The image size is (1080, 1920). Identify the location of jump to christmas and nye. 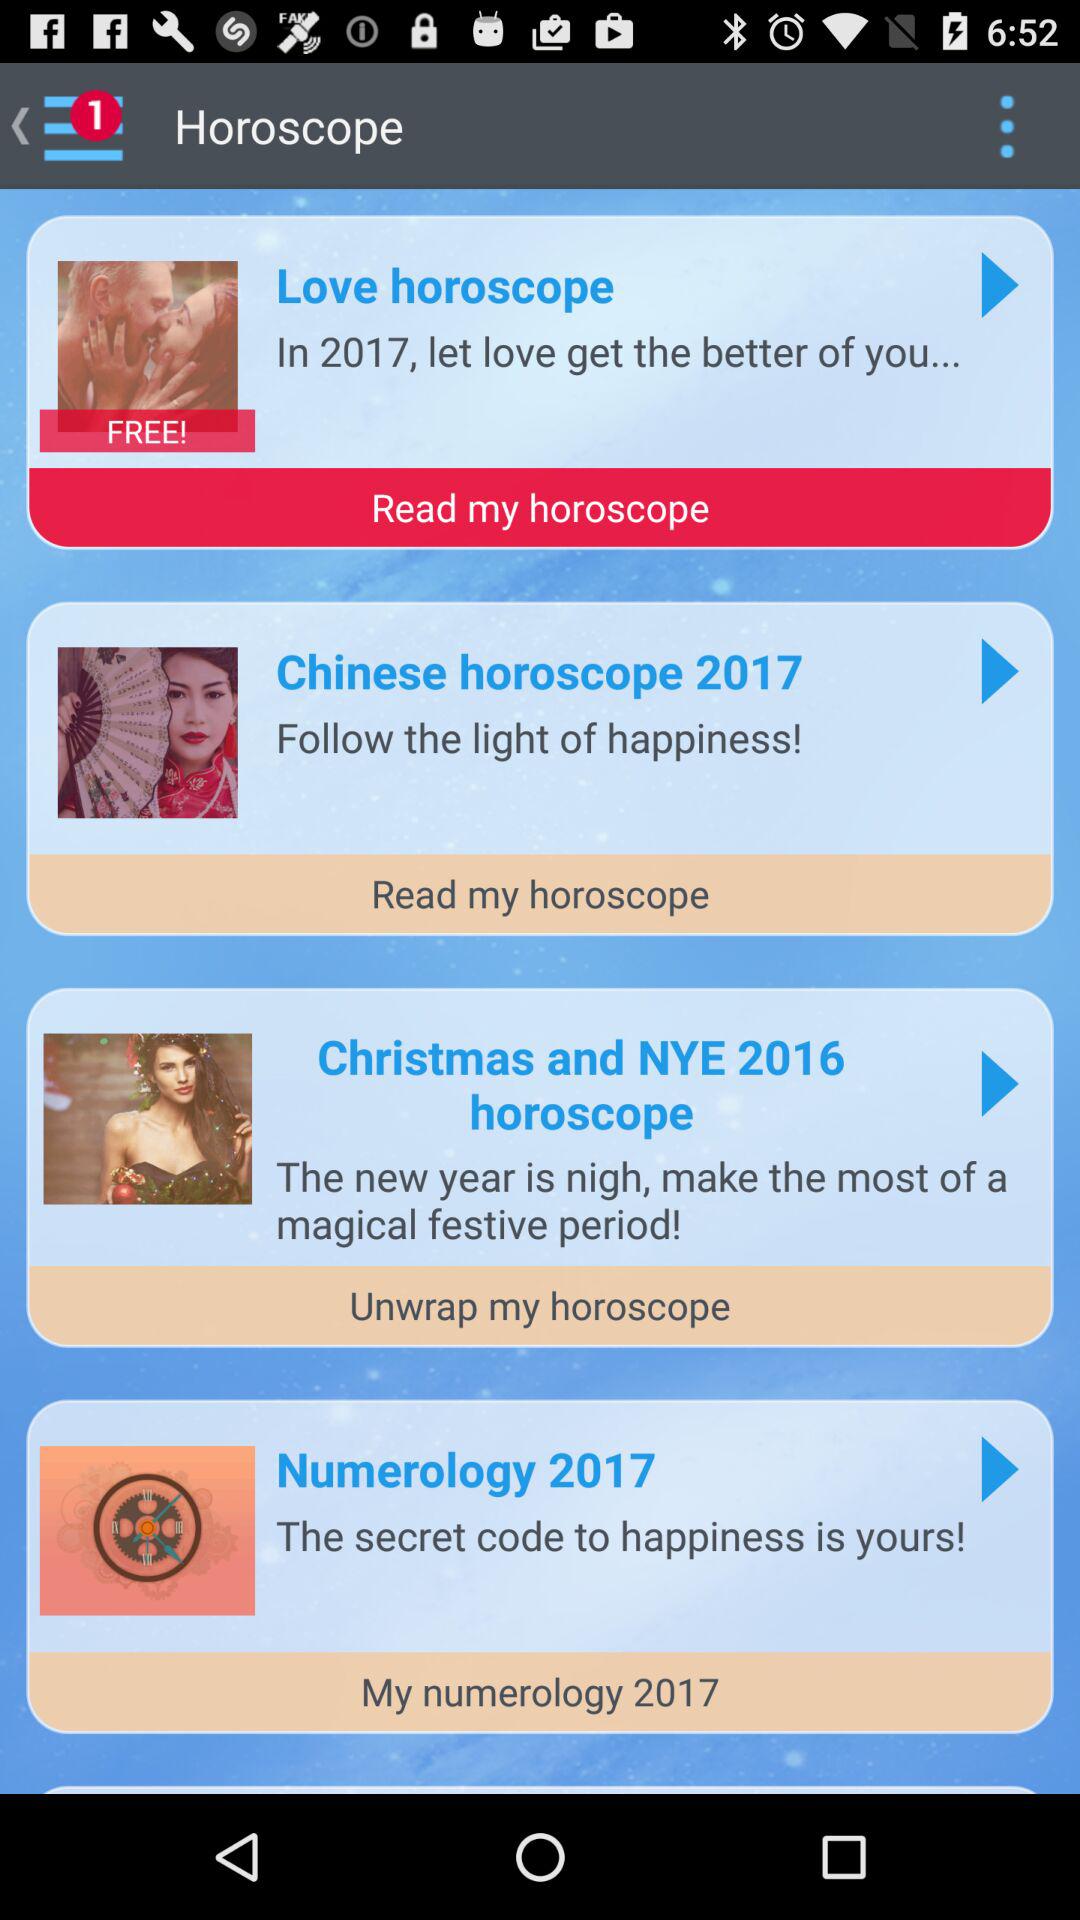
(582, 1083).